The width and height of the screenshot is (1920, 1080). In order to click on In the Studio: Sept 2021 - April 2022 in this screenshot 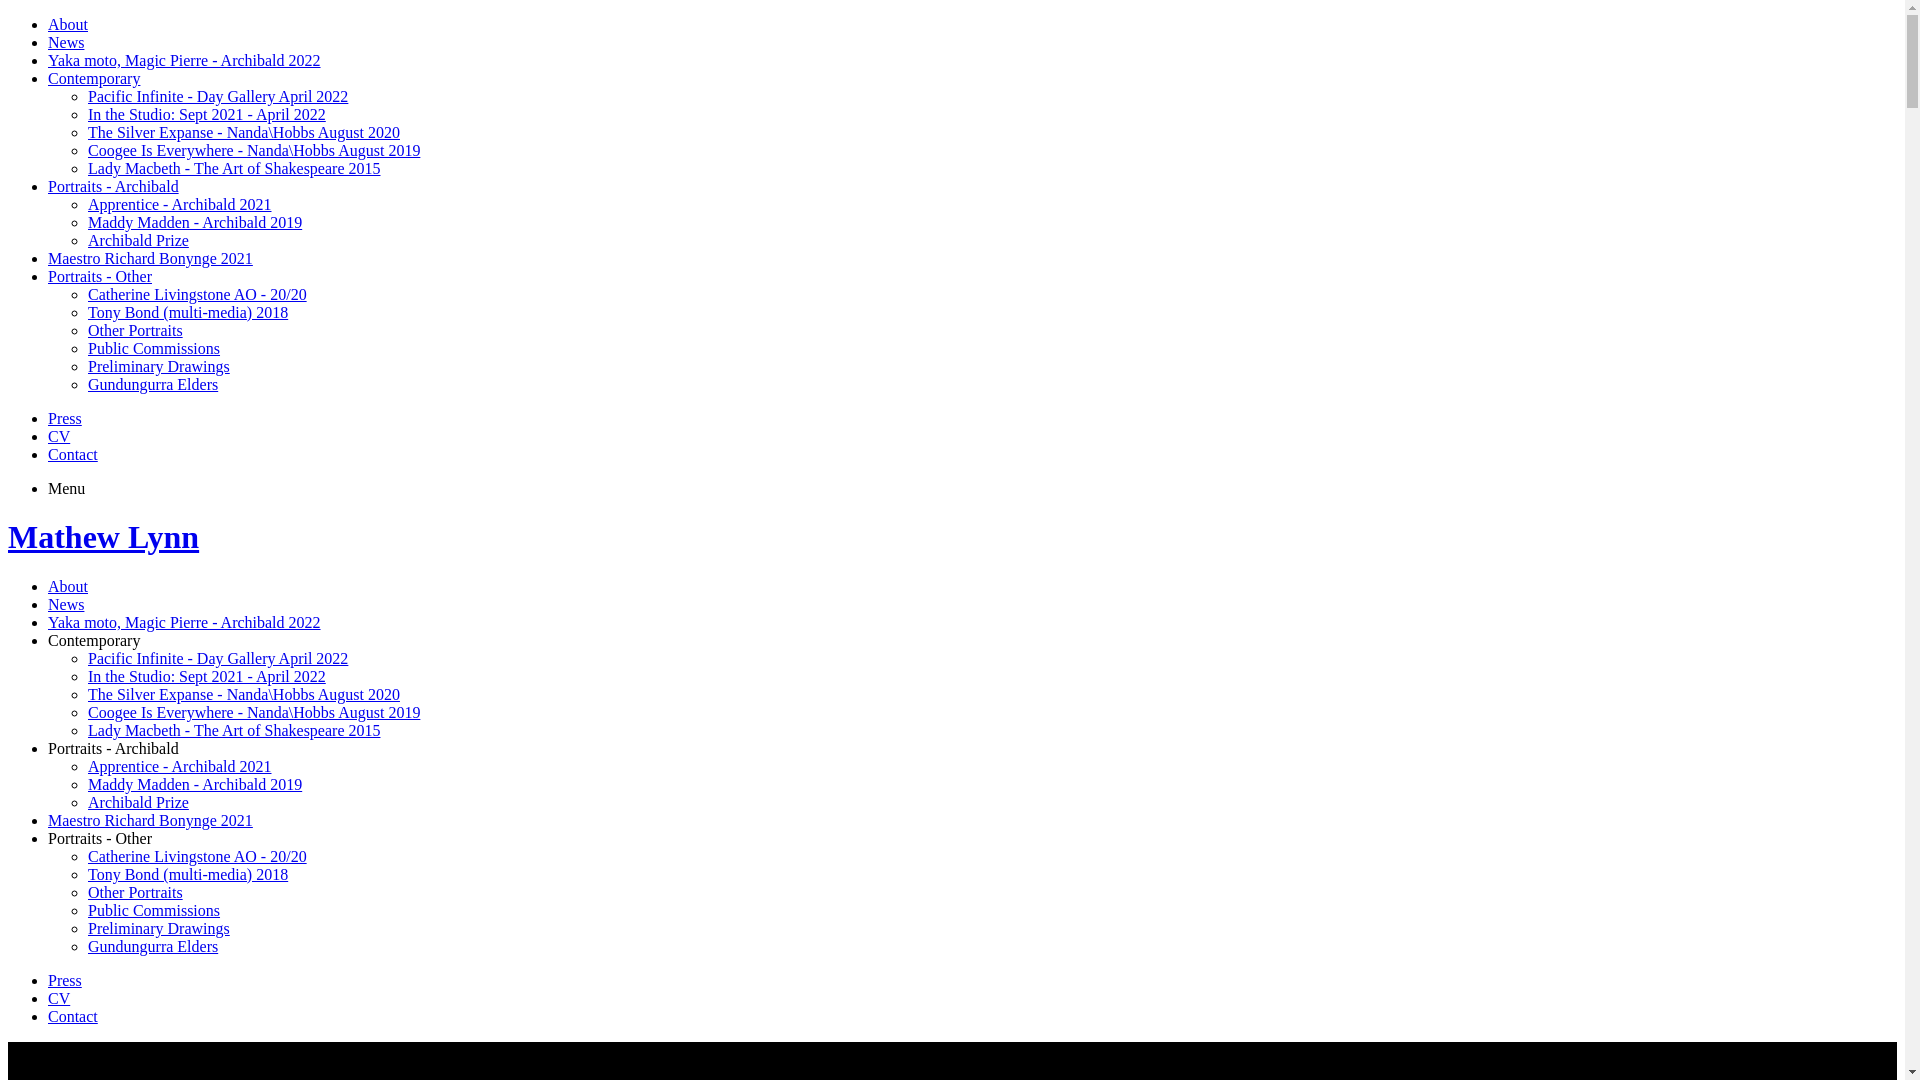, I will do `click(207, 114)`.